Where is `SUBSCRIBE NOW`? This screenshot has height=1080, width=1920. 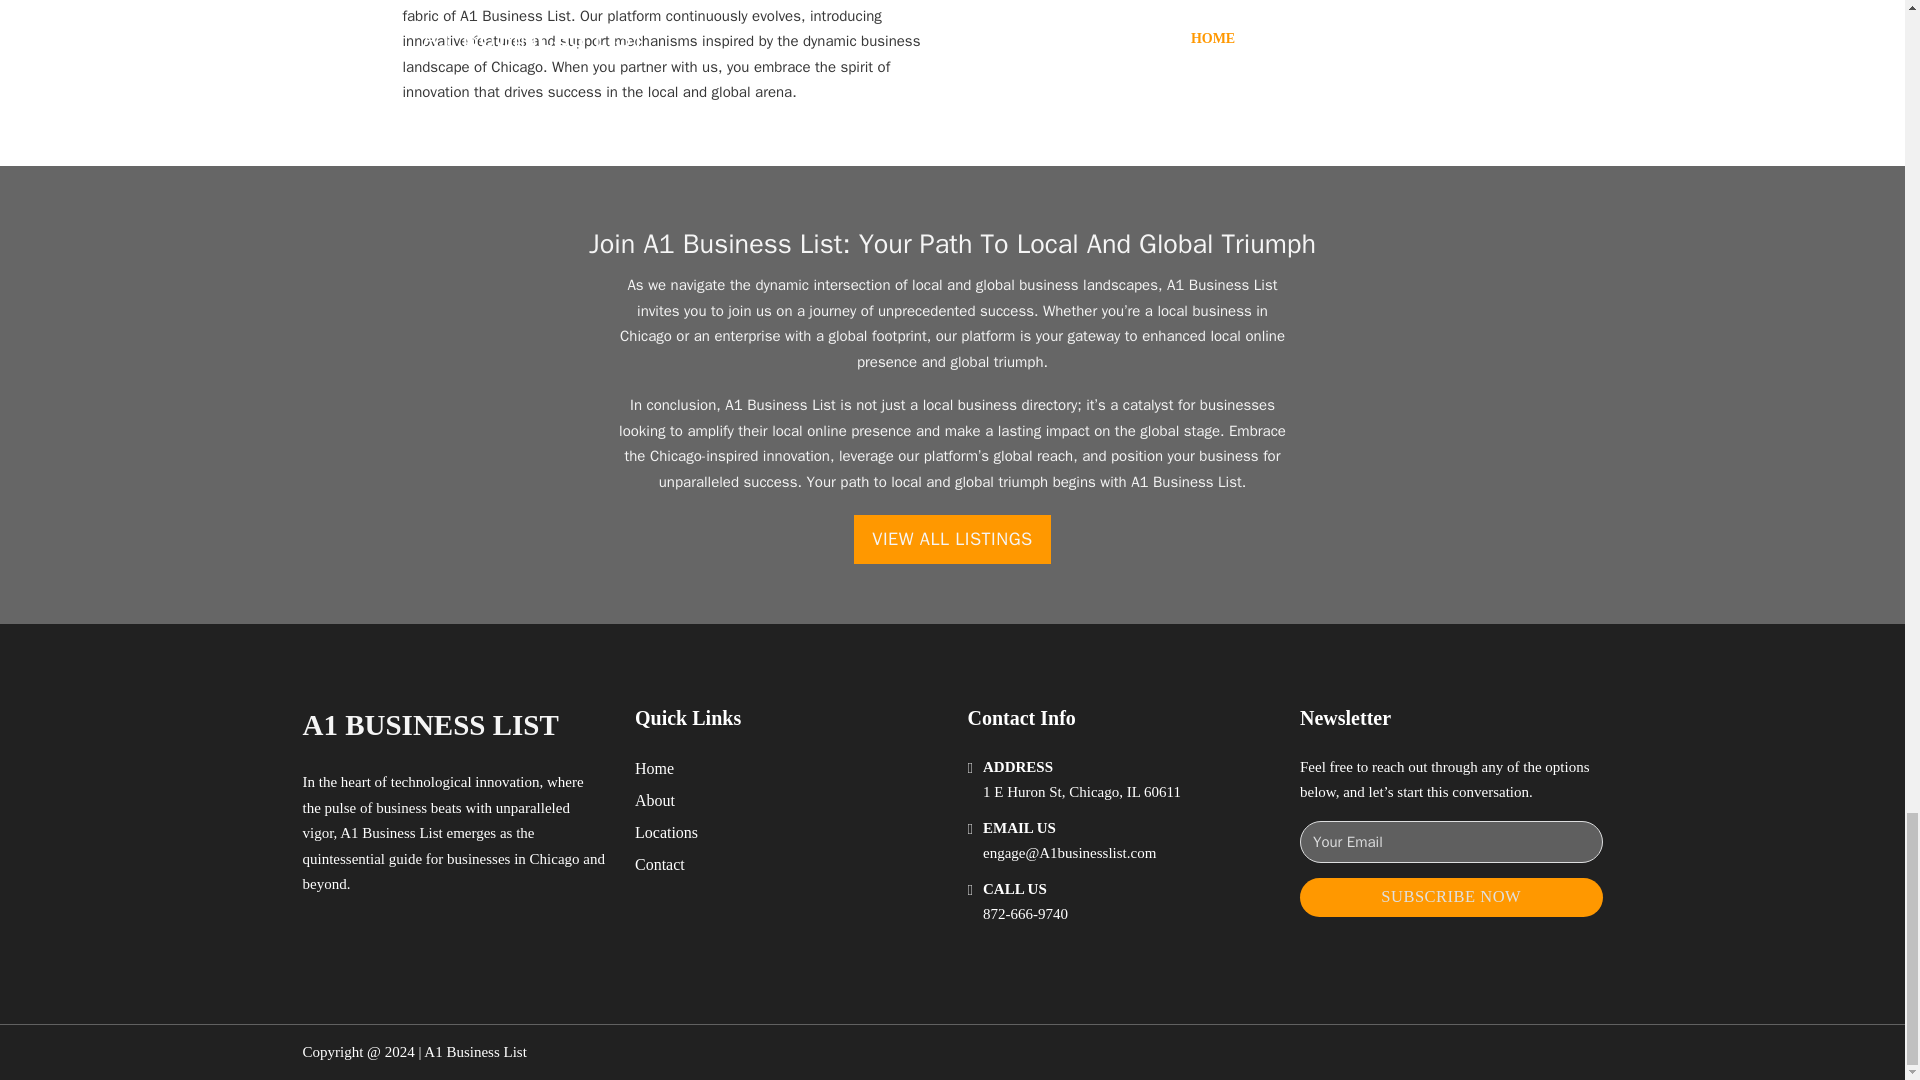
SUBSCRIBE NOW is located at coordinates (1451, 897).